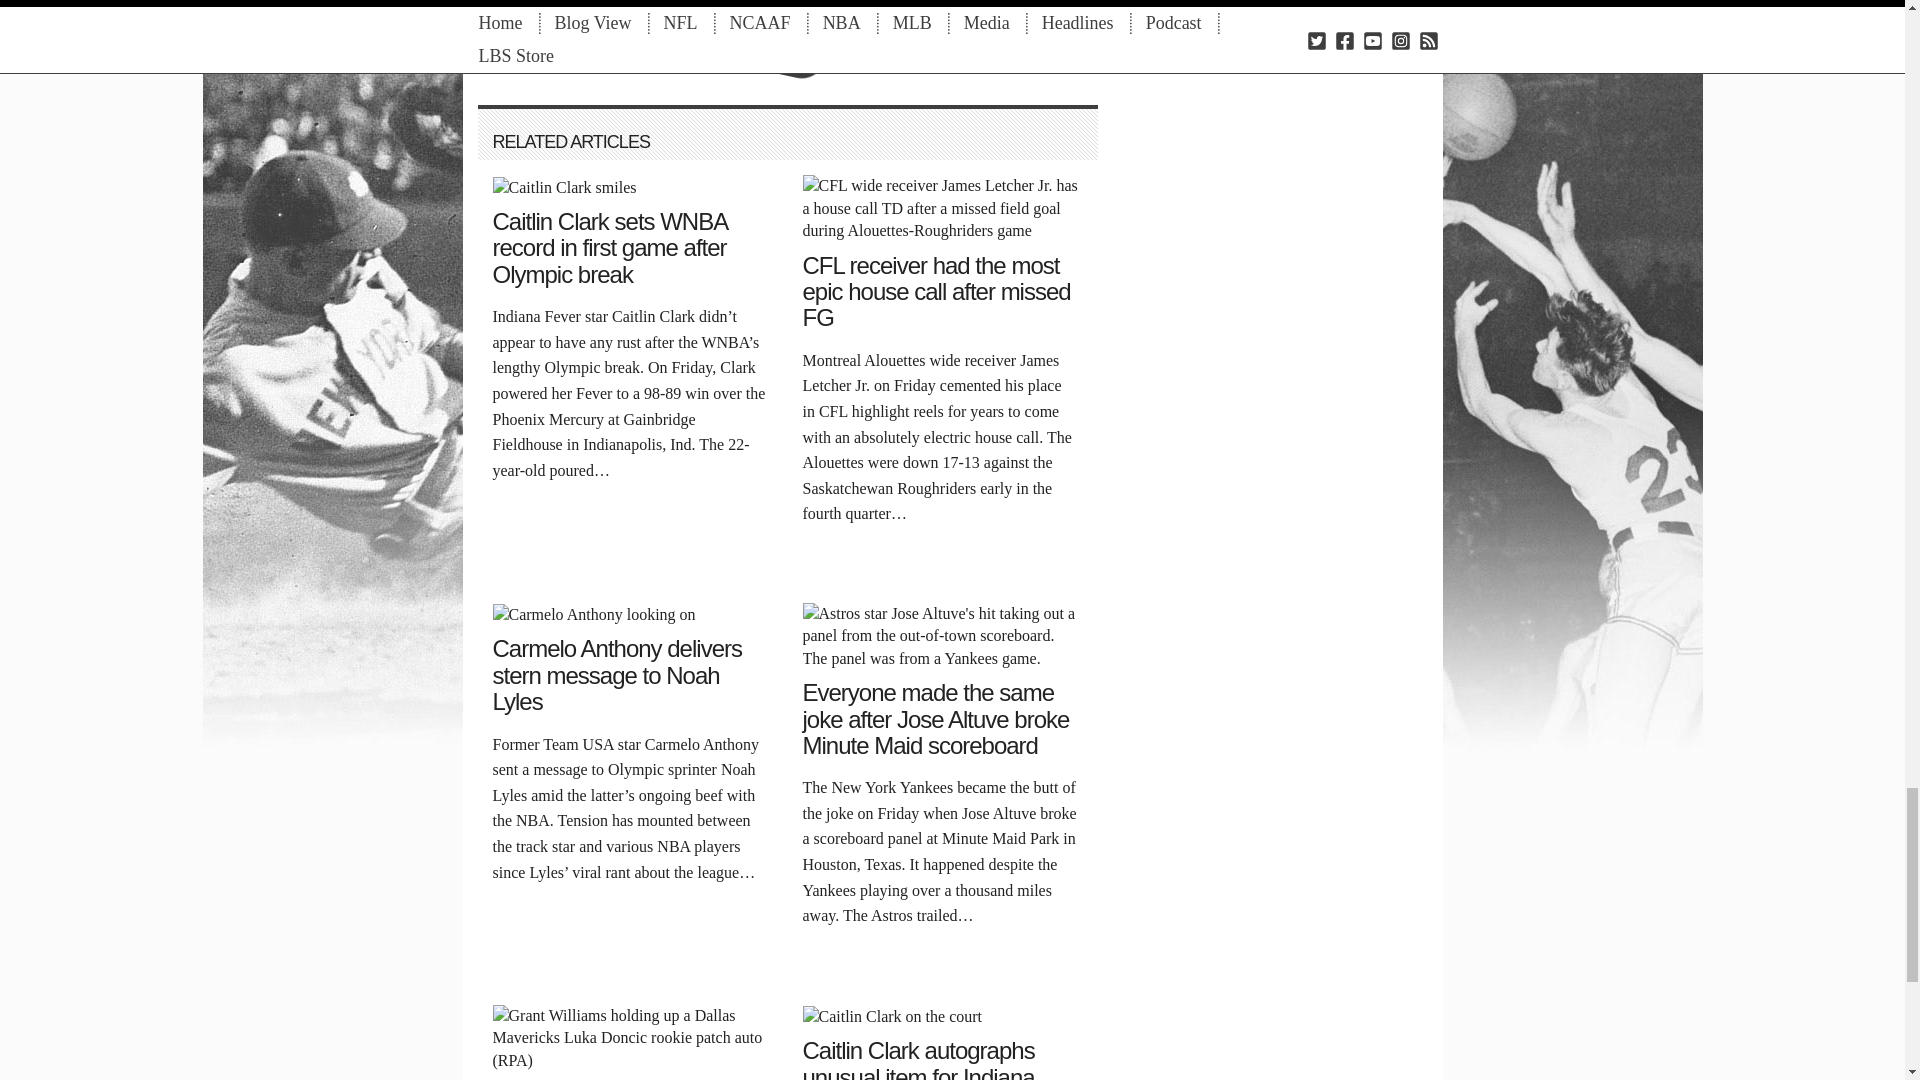 This screenshot has width=1920, height=1080. What do you see at coordinates (593, 613) in the screenshot?
I see `Carmelo Anthony delivers stern message to Noah Lyles` at bounding box center [593, 613].